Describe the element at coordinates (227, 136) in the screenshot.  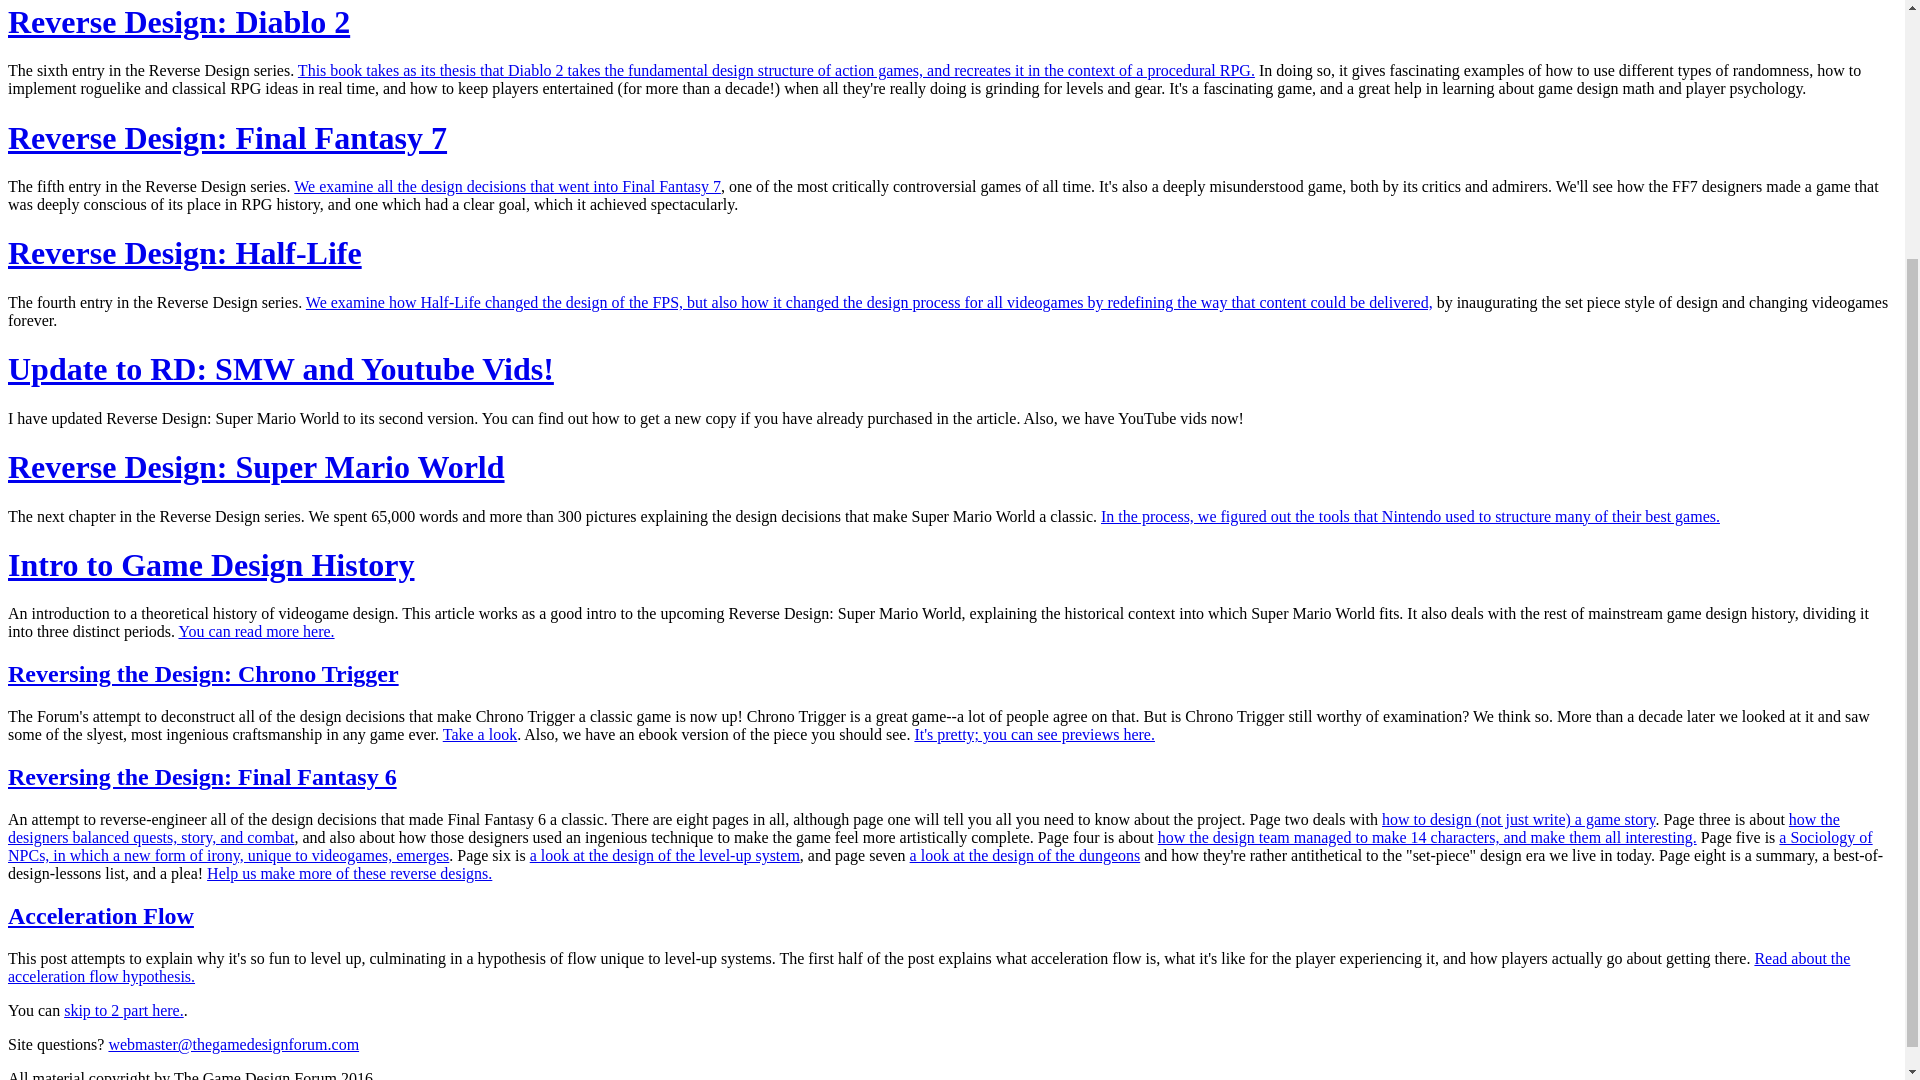
I see `Reverse Design: Final Fantasy 7` at that location.